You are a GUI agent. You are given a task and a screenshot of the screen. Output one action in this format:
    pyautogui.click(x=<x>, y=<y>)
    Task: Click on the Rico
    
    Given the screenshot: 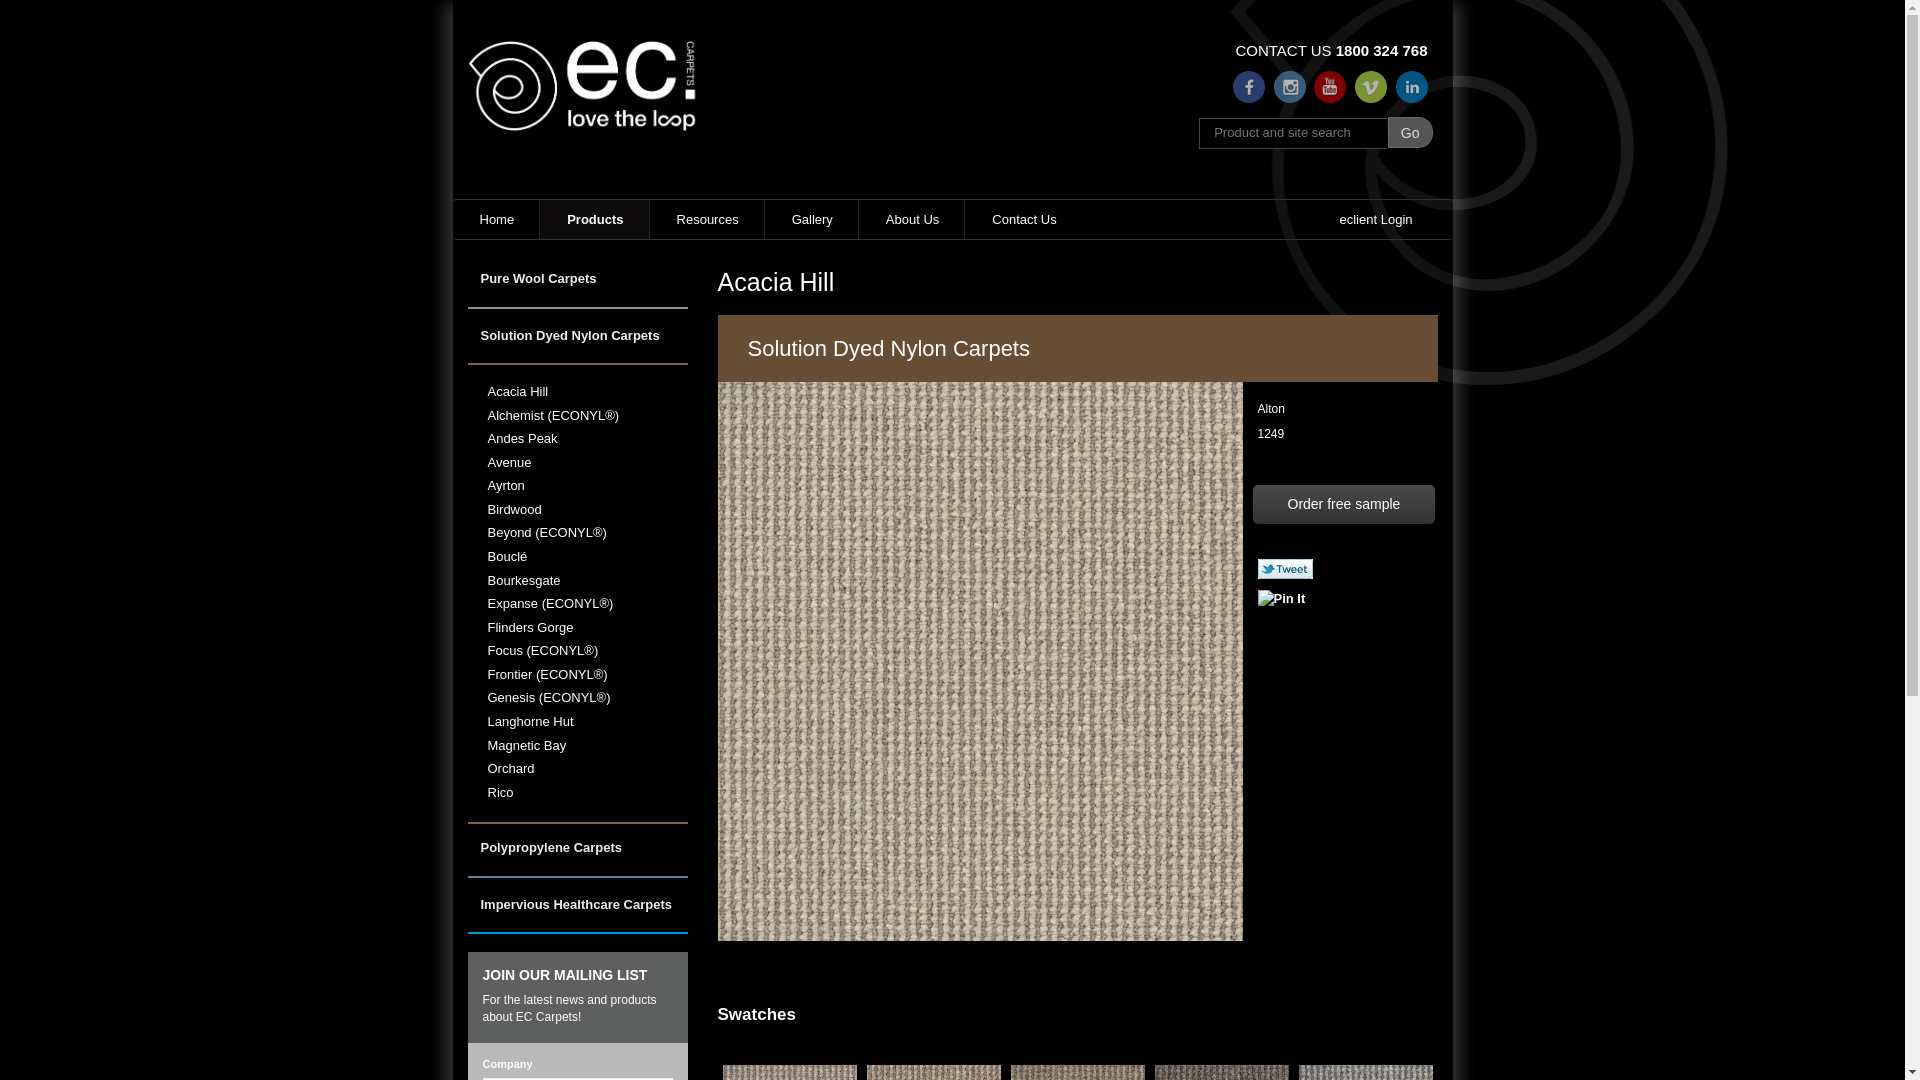 What is the action you would take?
    pyautogui.click(x=588, y=794)
    